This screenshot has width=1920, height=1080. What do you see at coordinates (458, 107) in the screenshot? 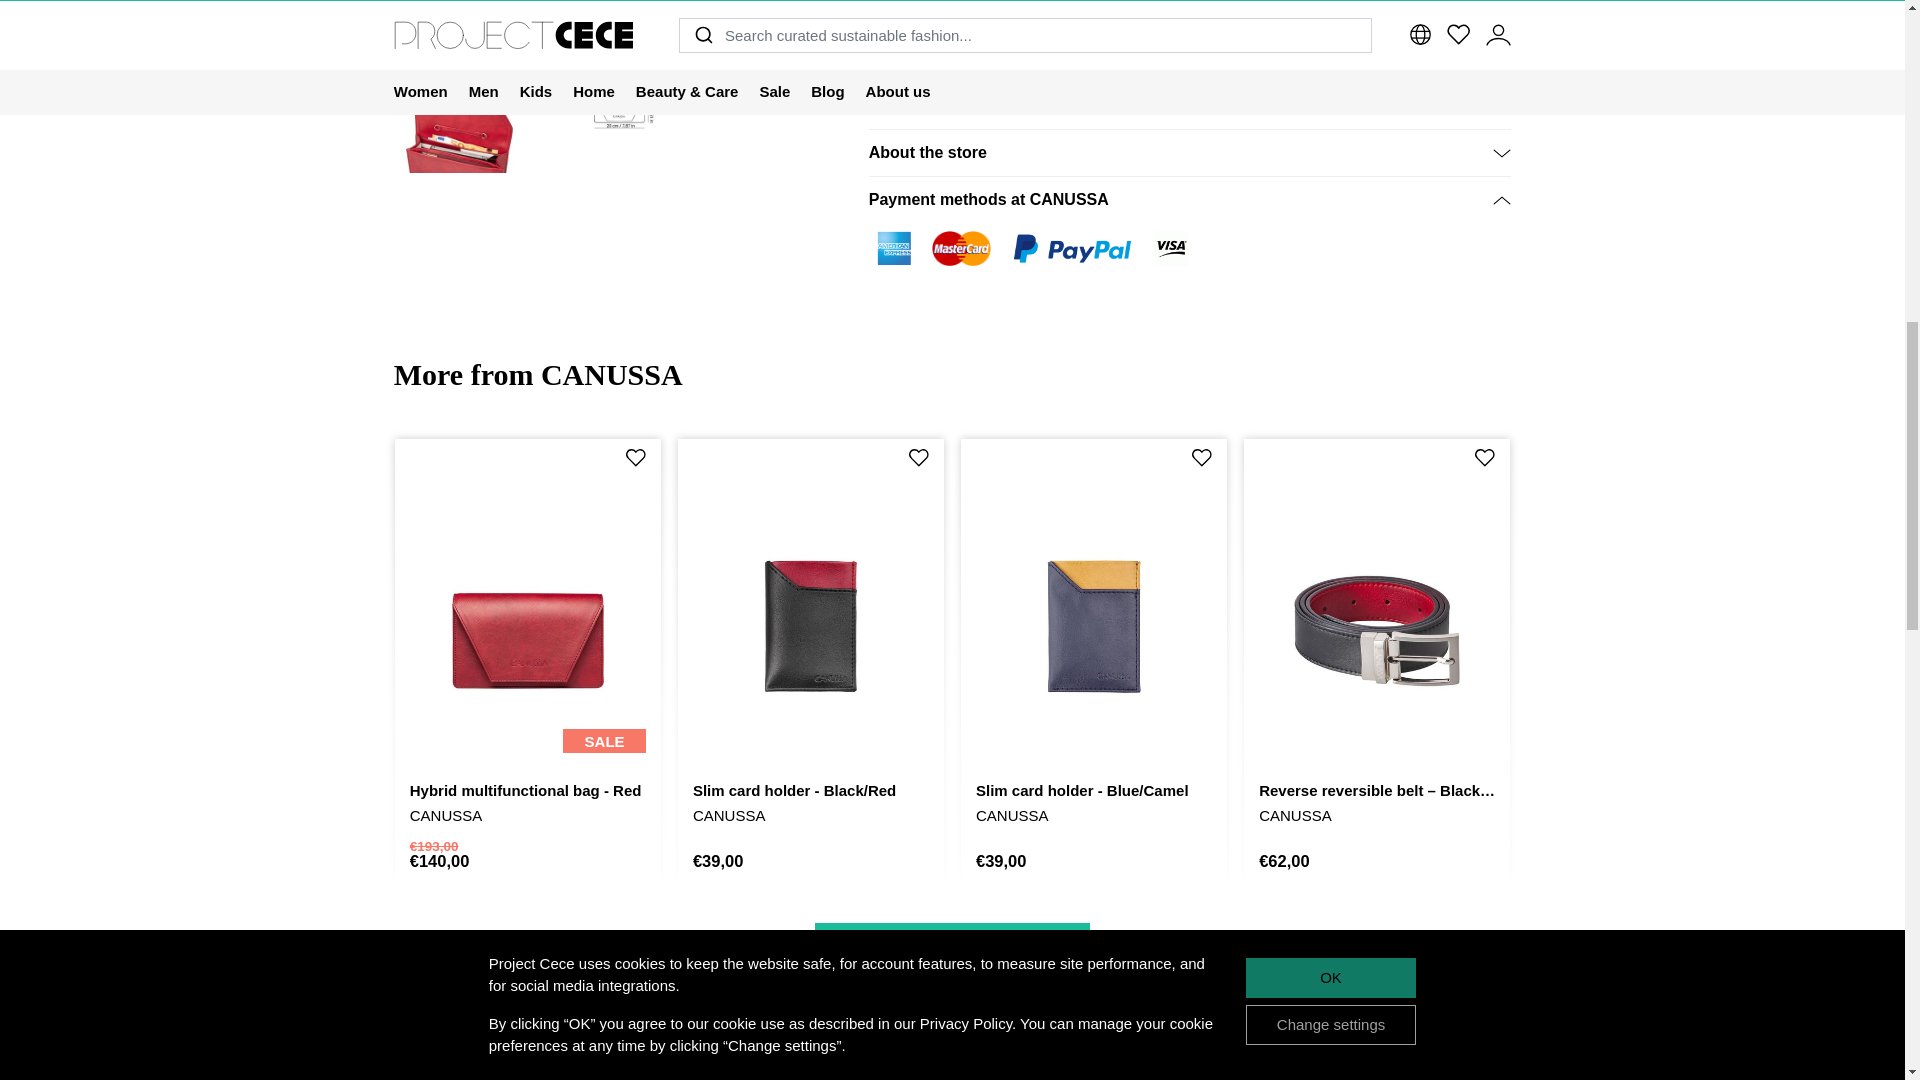
I see `Hybrid multifunctional bag - Red from CANUSSA` at bounding box center [458, 107].